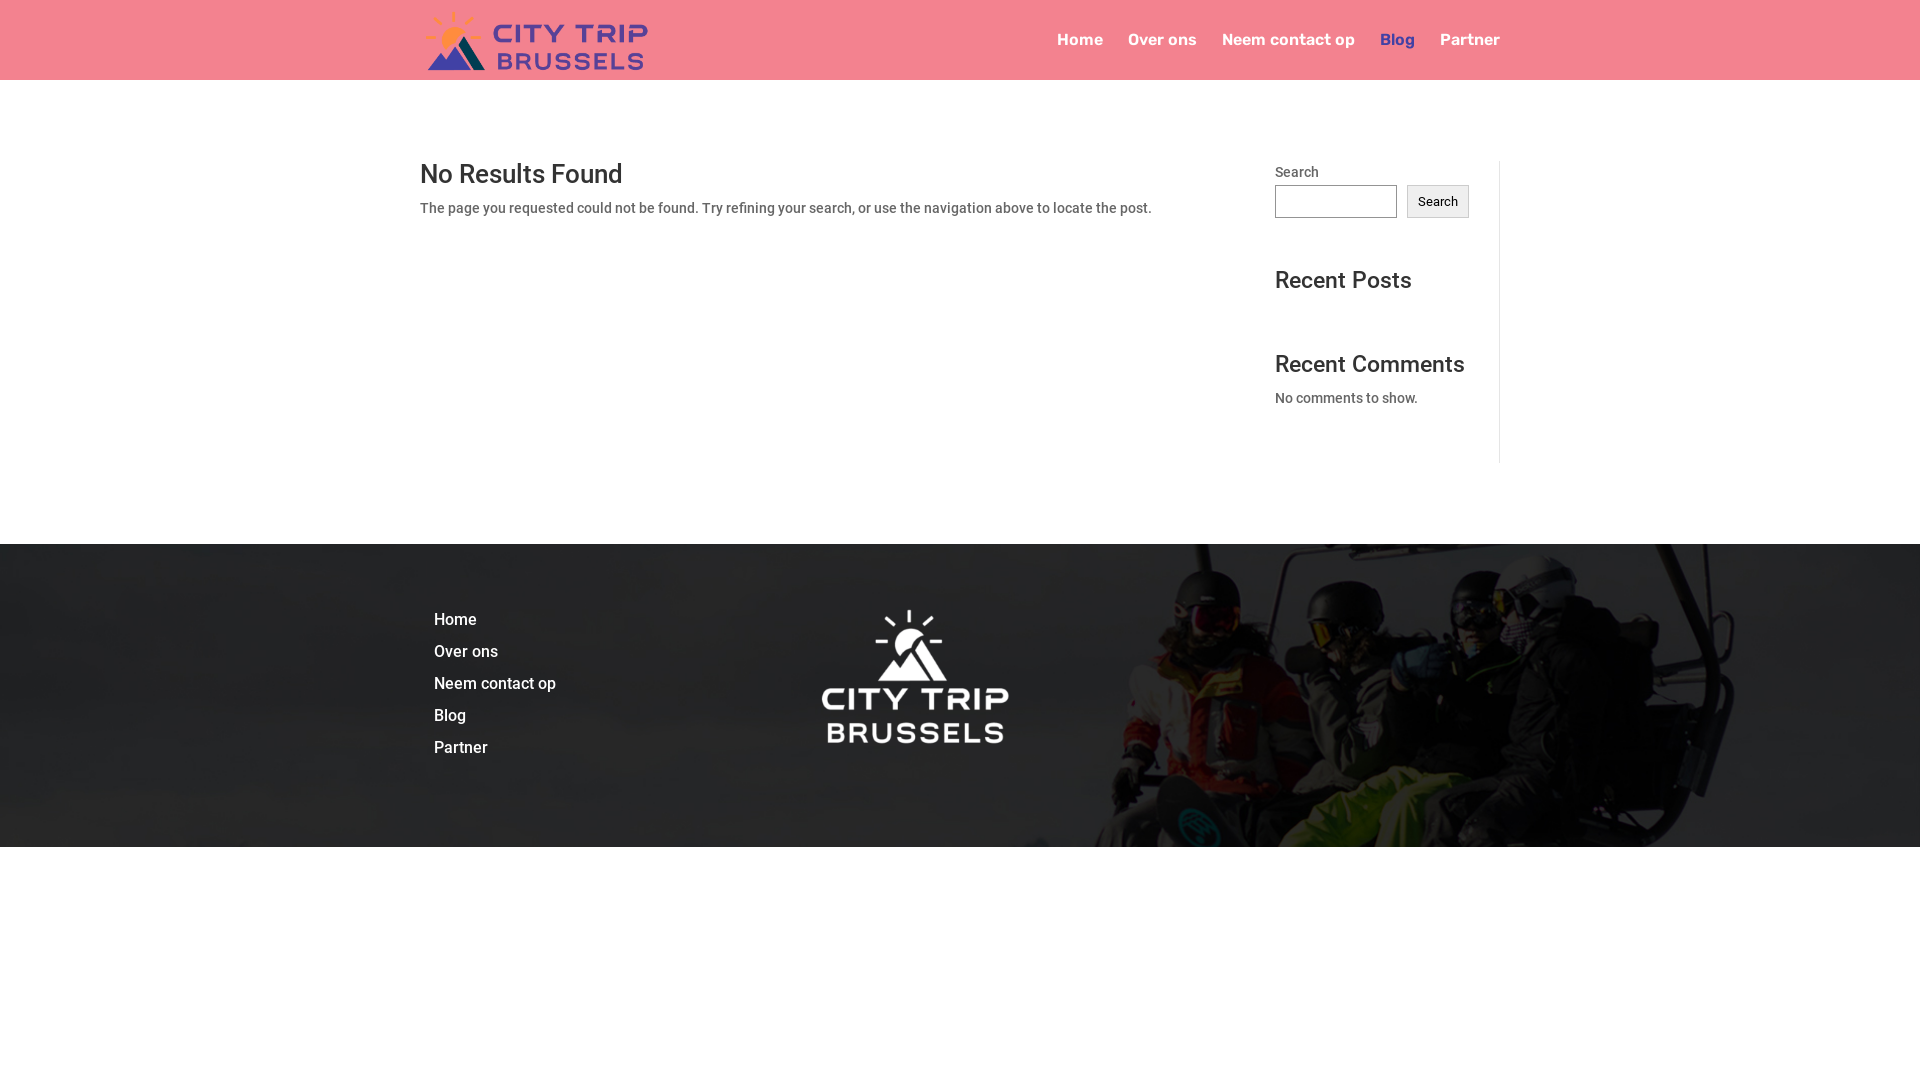 The height and width of the screenshot is (1080, 1920). I want to click on Over ons, so click(1162, 56).